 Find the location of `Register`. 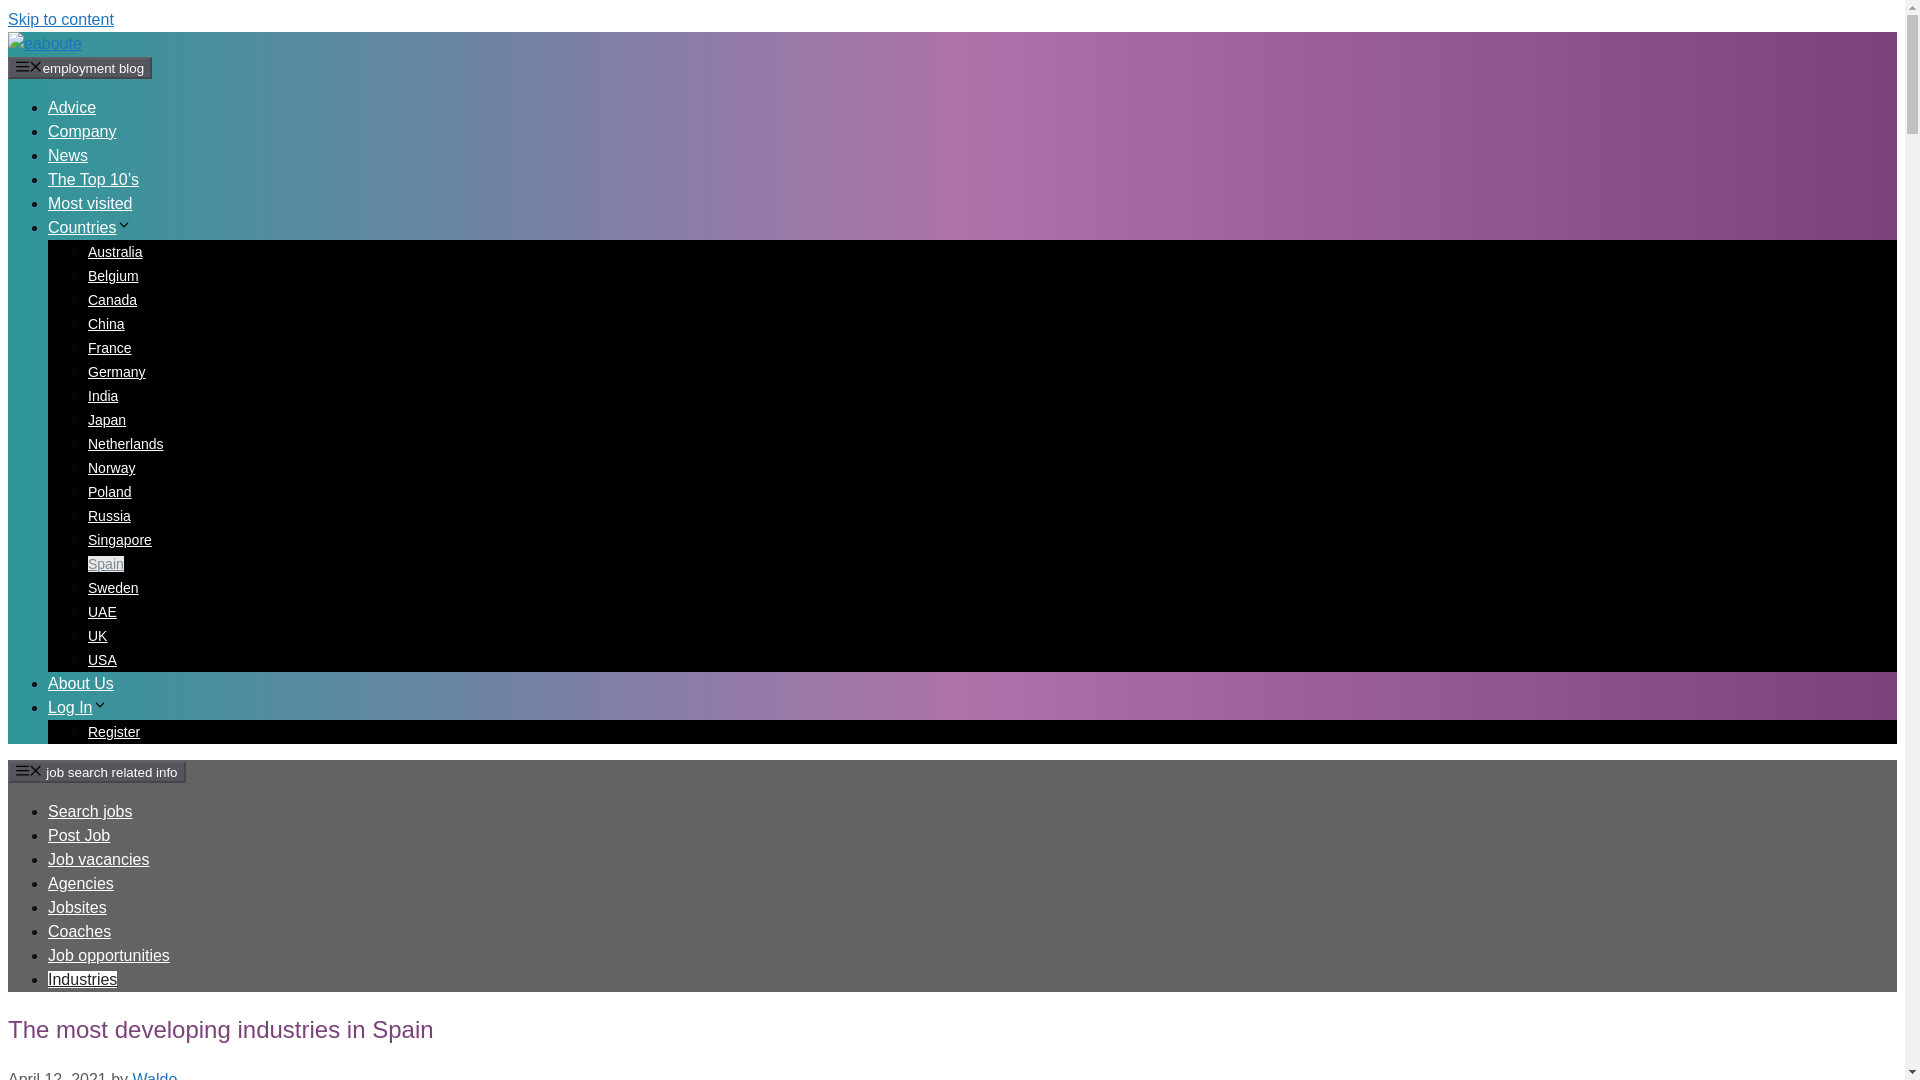

Register is located at coordinates (114, 731).